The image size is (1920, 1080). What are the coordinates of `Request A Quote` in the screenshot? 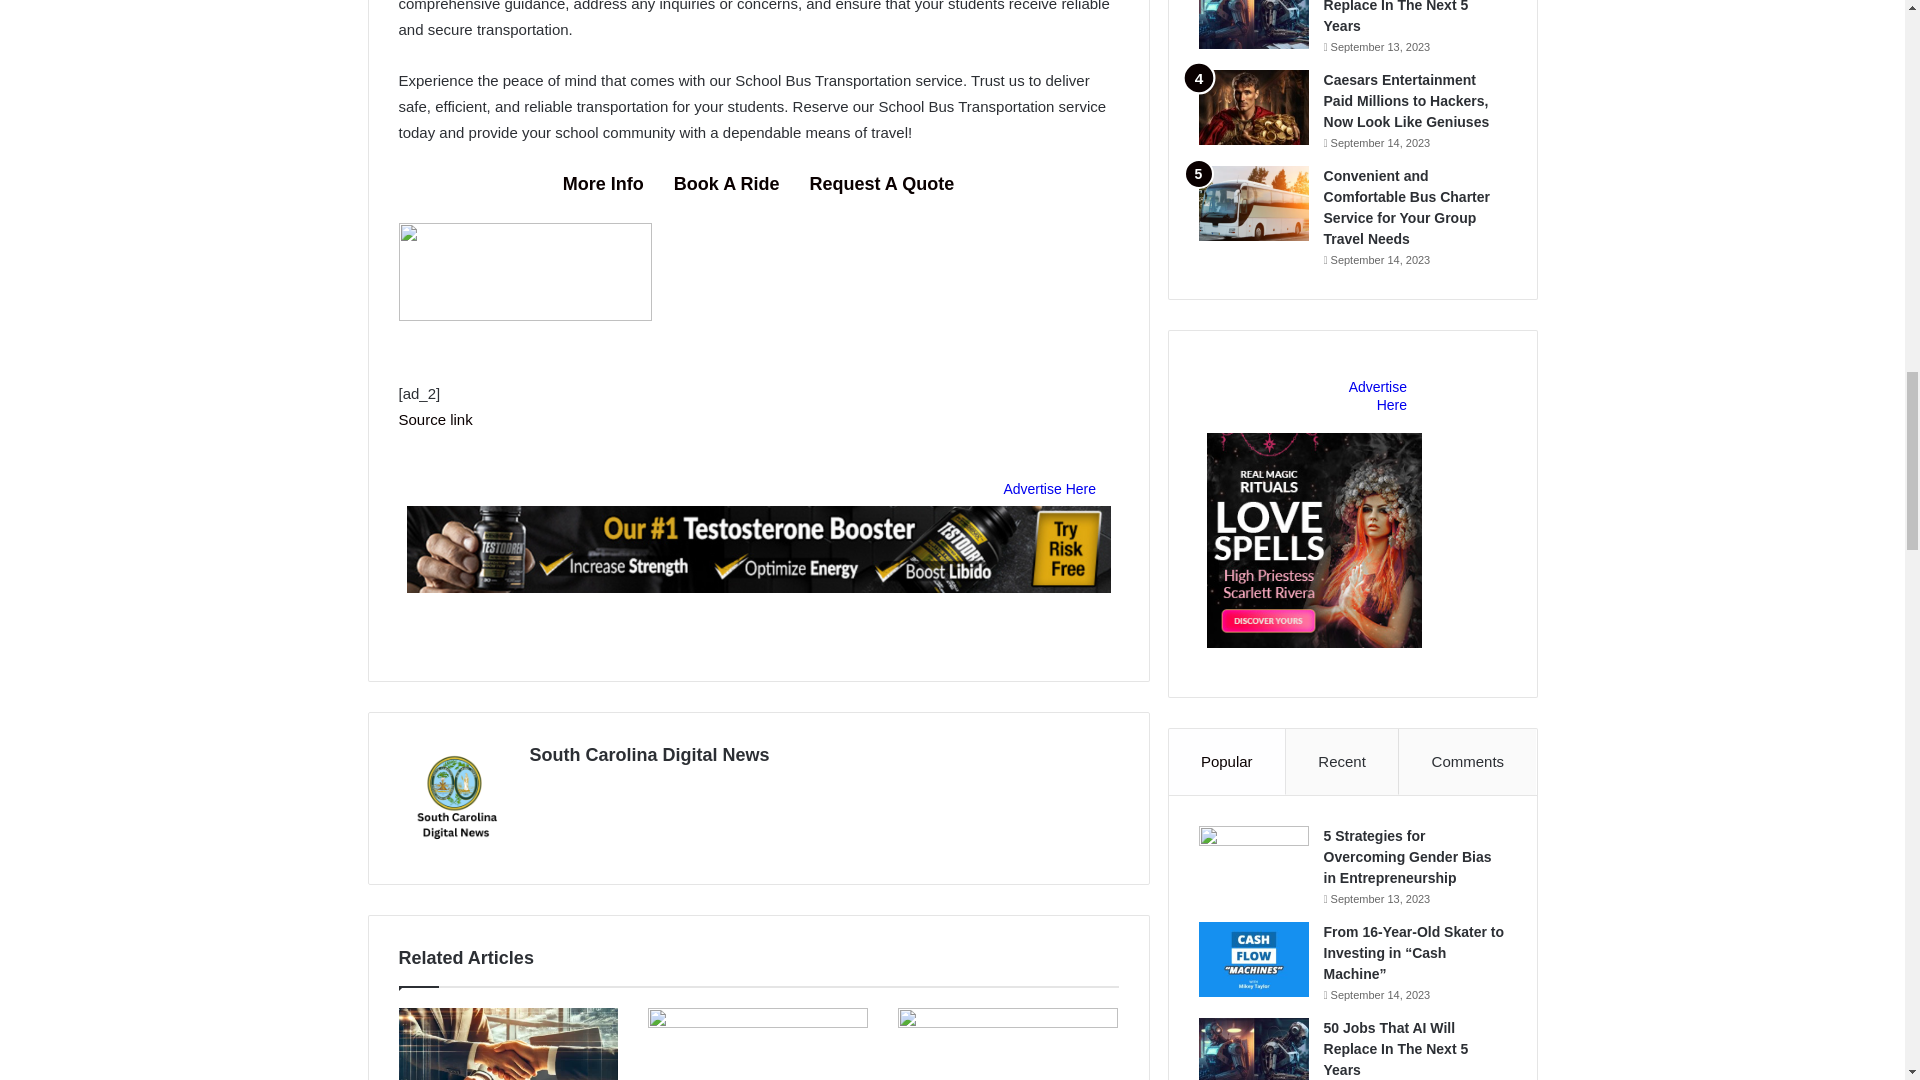 It's located at (882, 184).